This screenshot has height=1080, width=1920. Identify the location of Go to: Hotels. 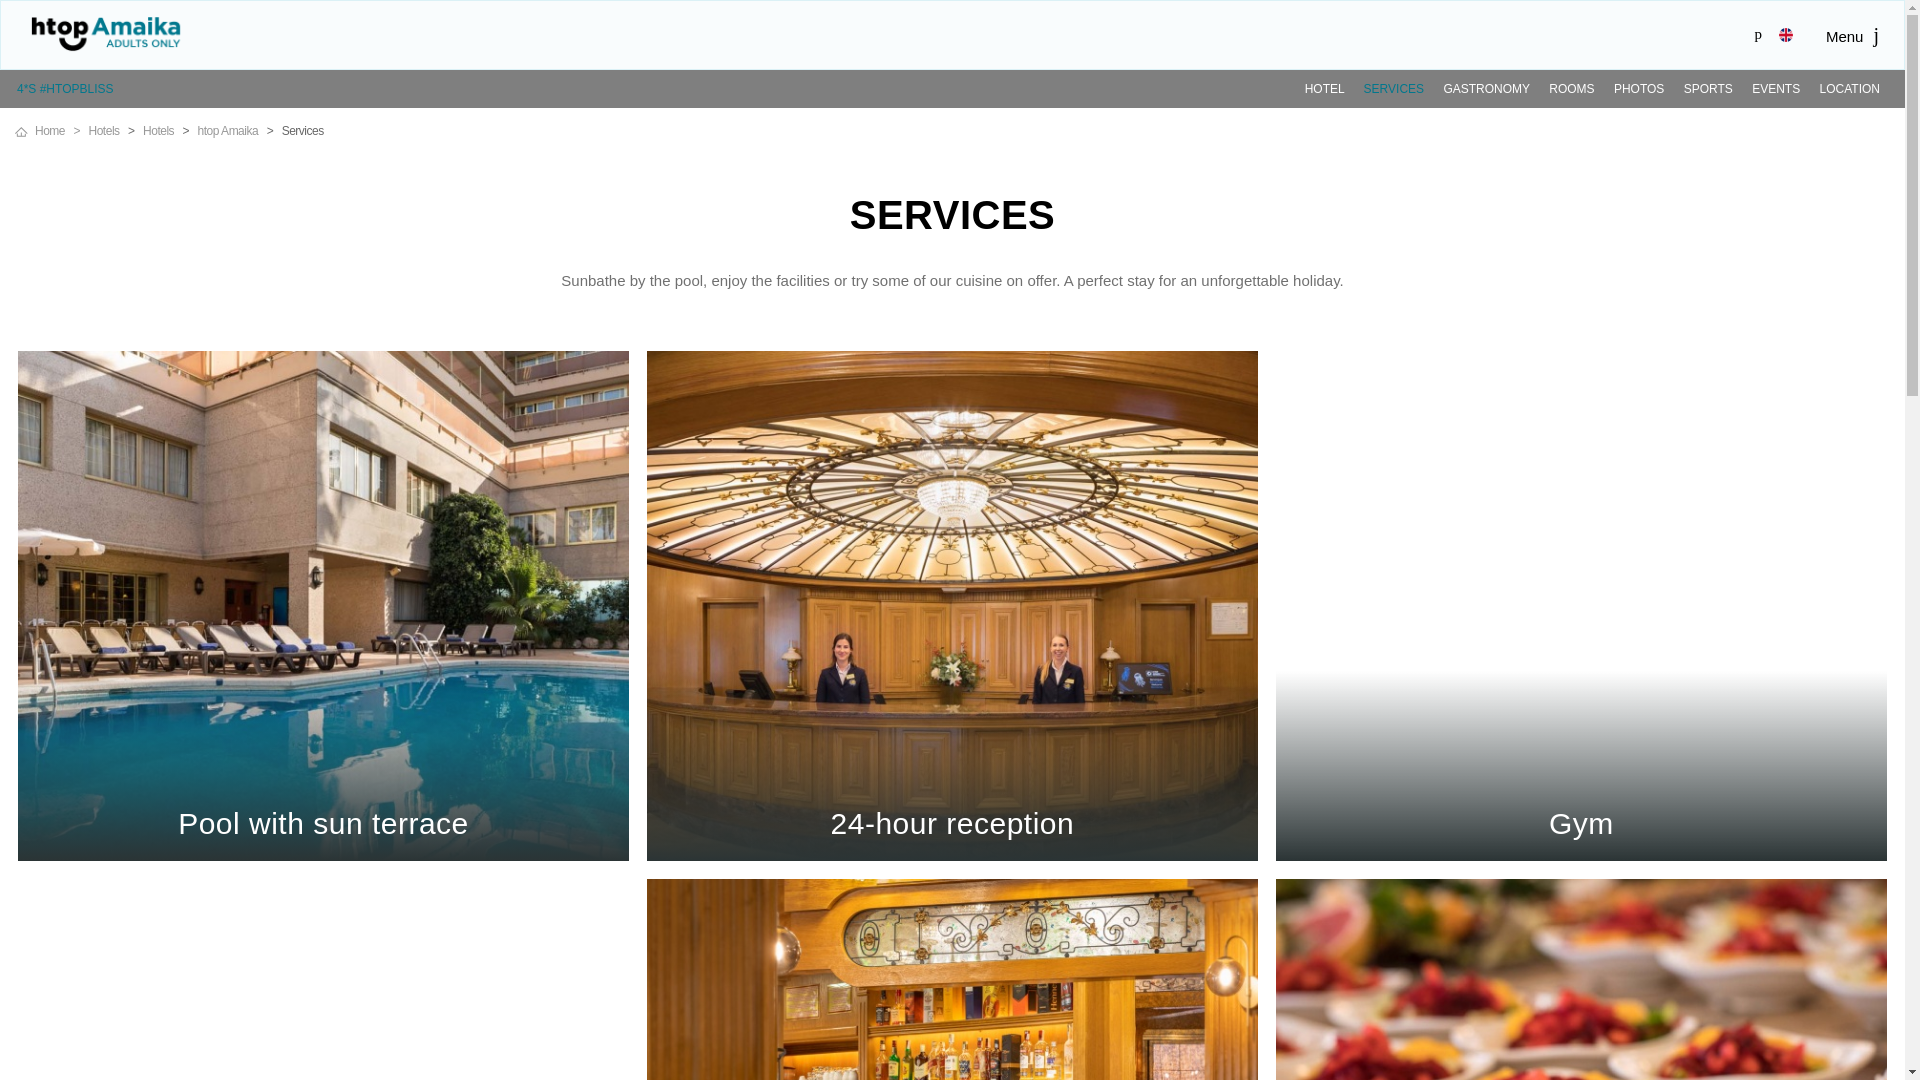
(104, 130).